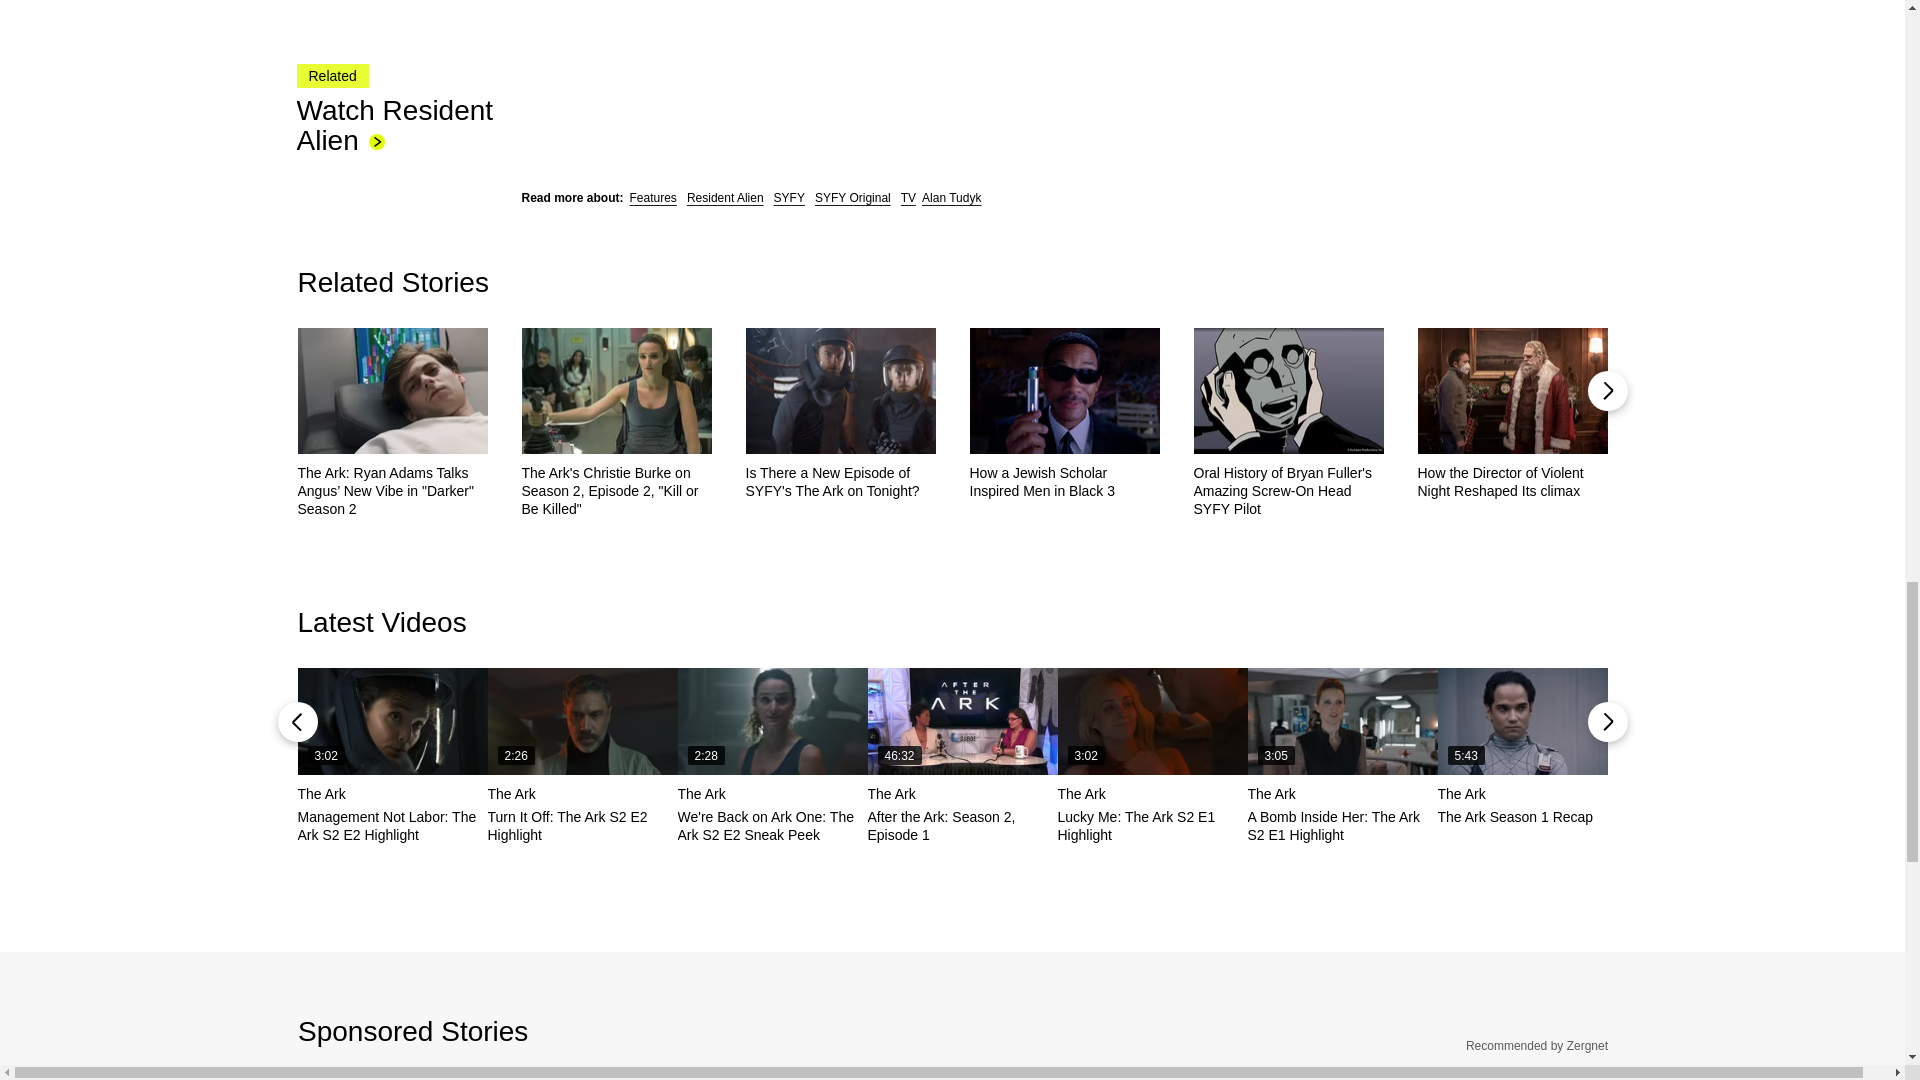 The height and width of the screenshot is (1080, 1920). Describe the element at coordinates (582, 722) in the screenshot. I see `Turn It Off: The Ark S2 E2 Highlight` at that location.